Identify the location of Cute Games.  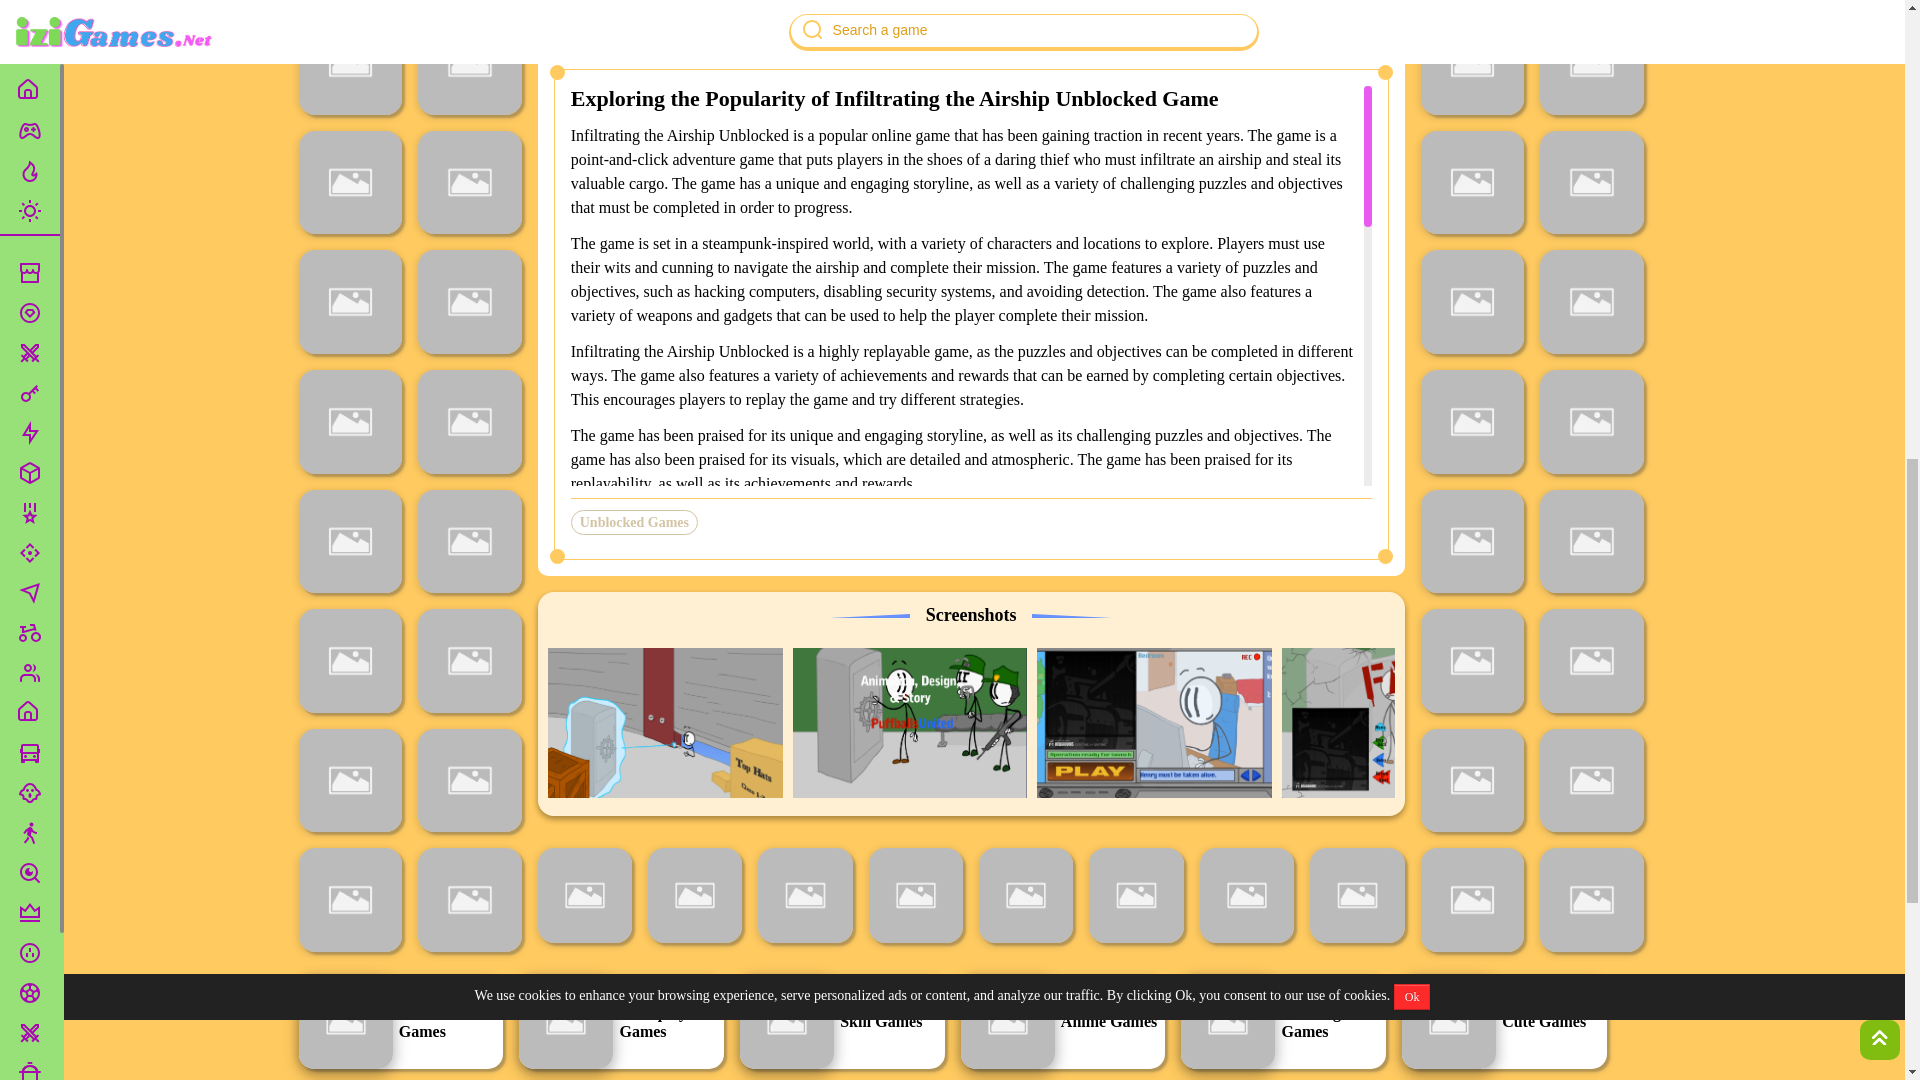
(1504, 1022).